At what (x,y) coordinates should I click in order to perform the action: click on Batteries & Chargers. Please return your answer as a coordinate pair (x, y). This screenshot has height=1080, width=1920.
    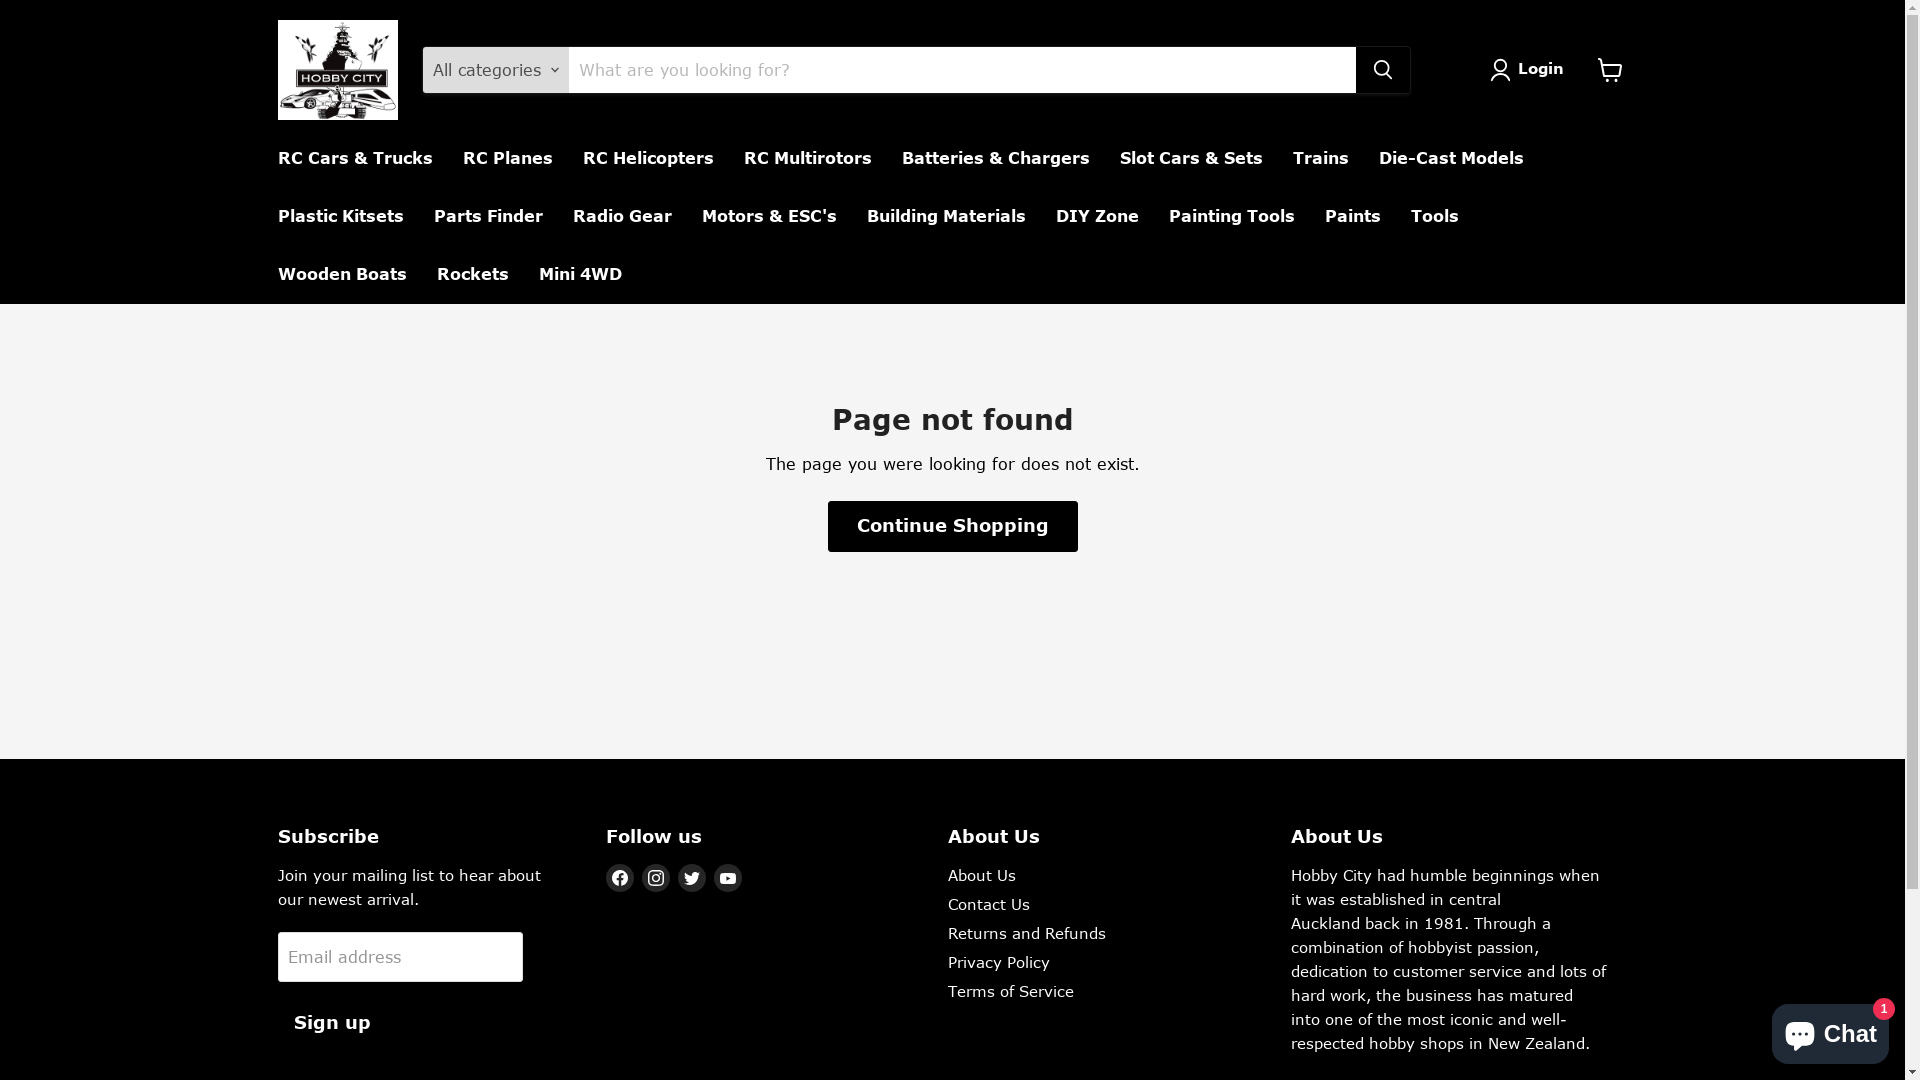
    Looking at the image, I should click on (995, 159).